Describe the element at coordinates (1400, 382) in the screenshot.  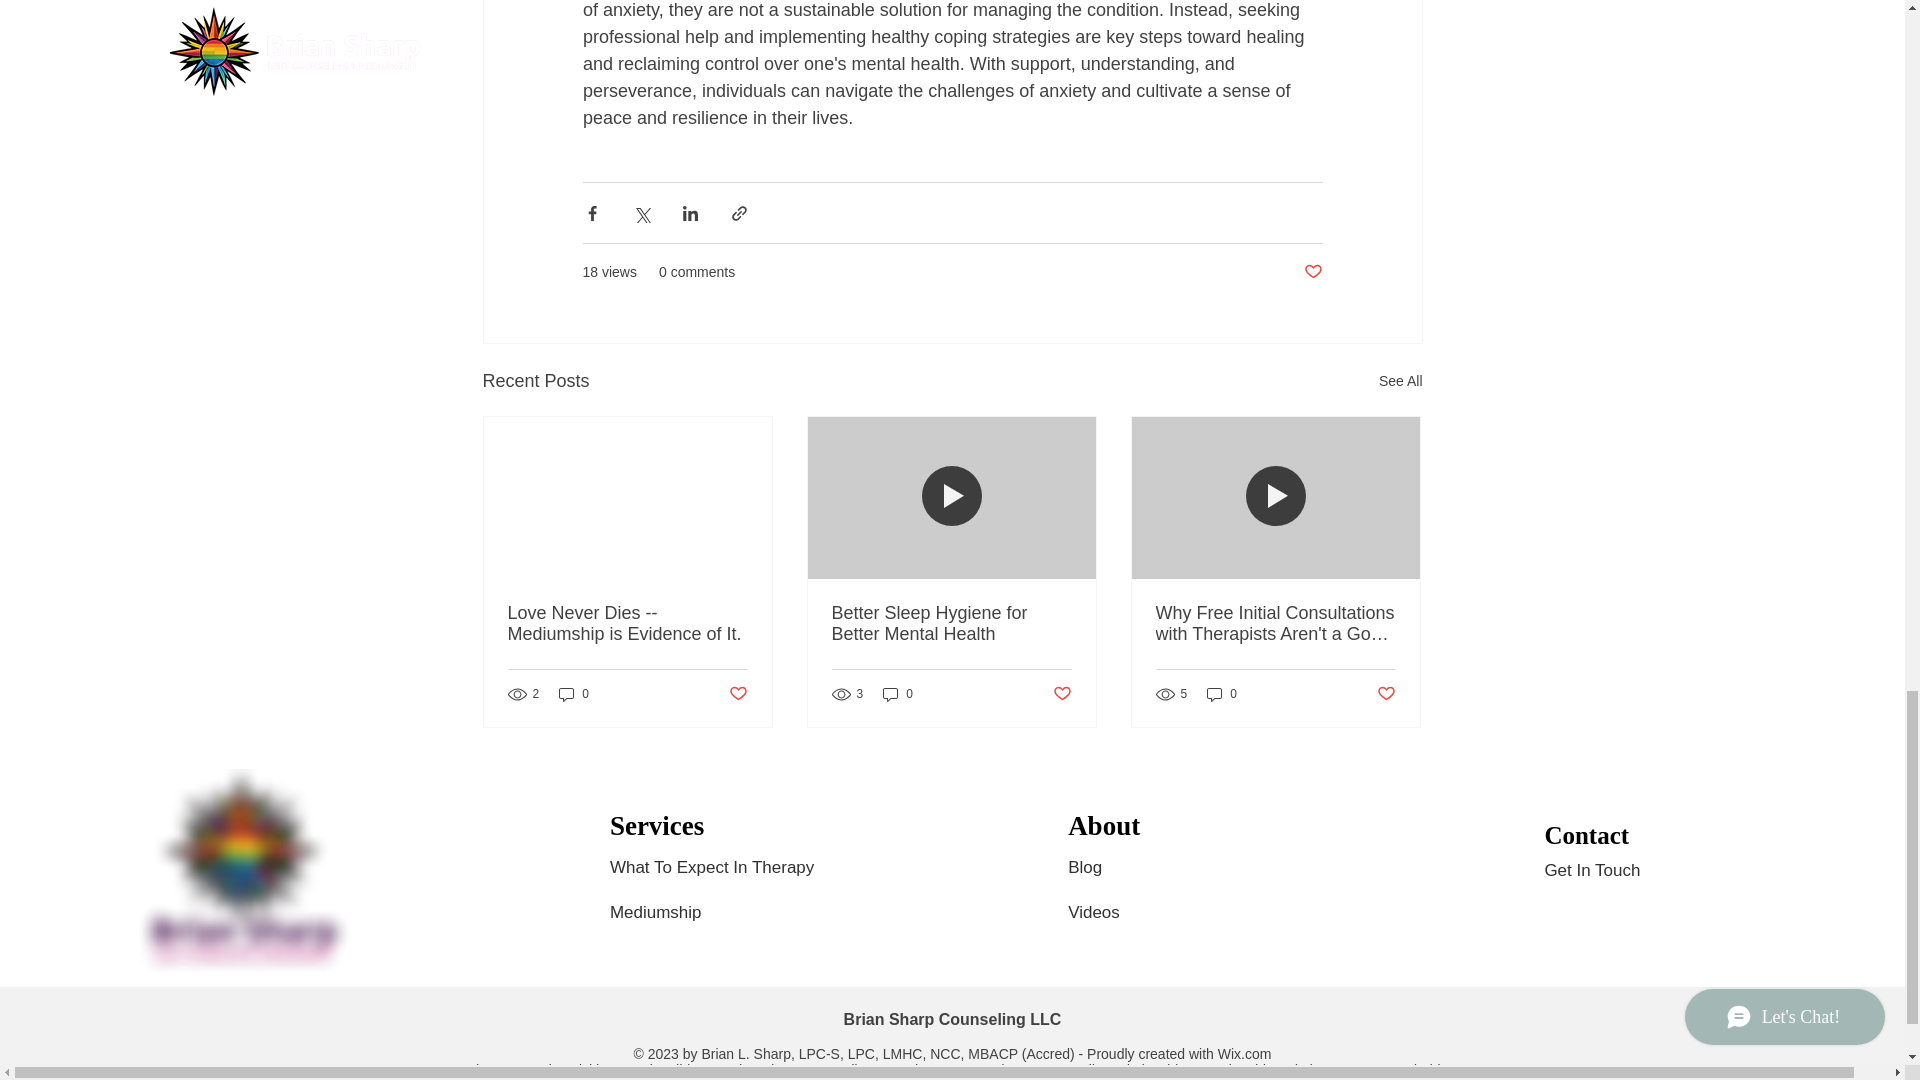
I see `See All` at that location.